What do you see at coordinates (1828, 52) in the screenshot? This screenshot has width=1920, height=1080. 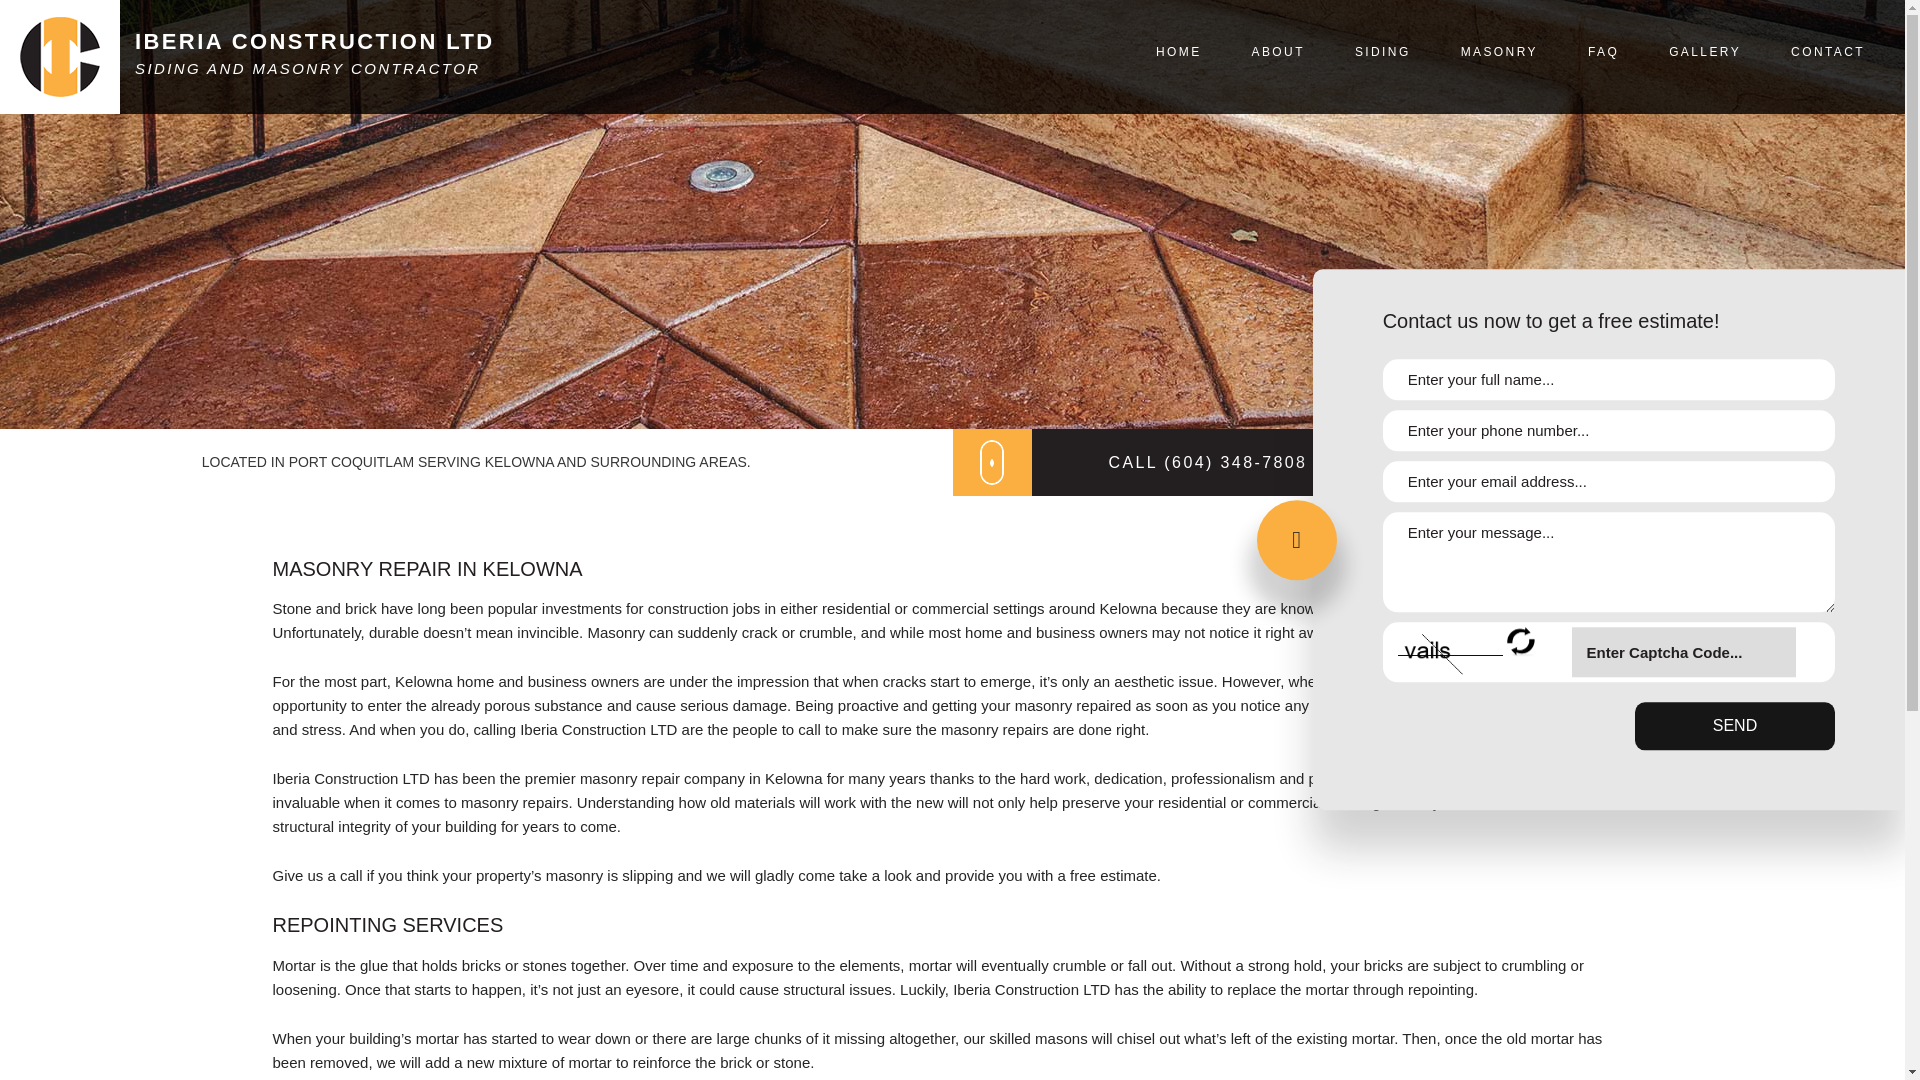 I see `CONTACT` at bounding box center [1828, 52].